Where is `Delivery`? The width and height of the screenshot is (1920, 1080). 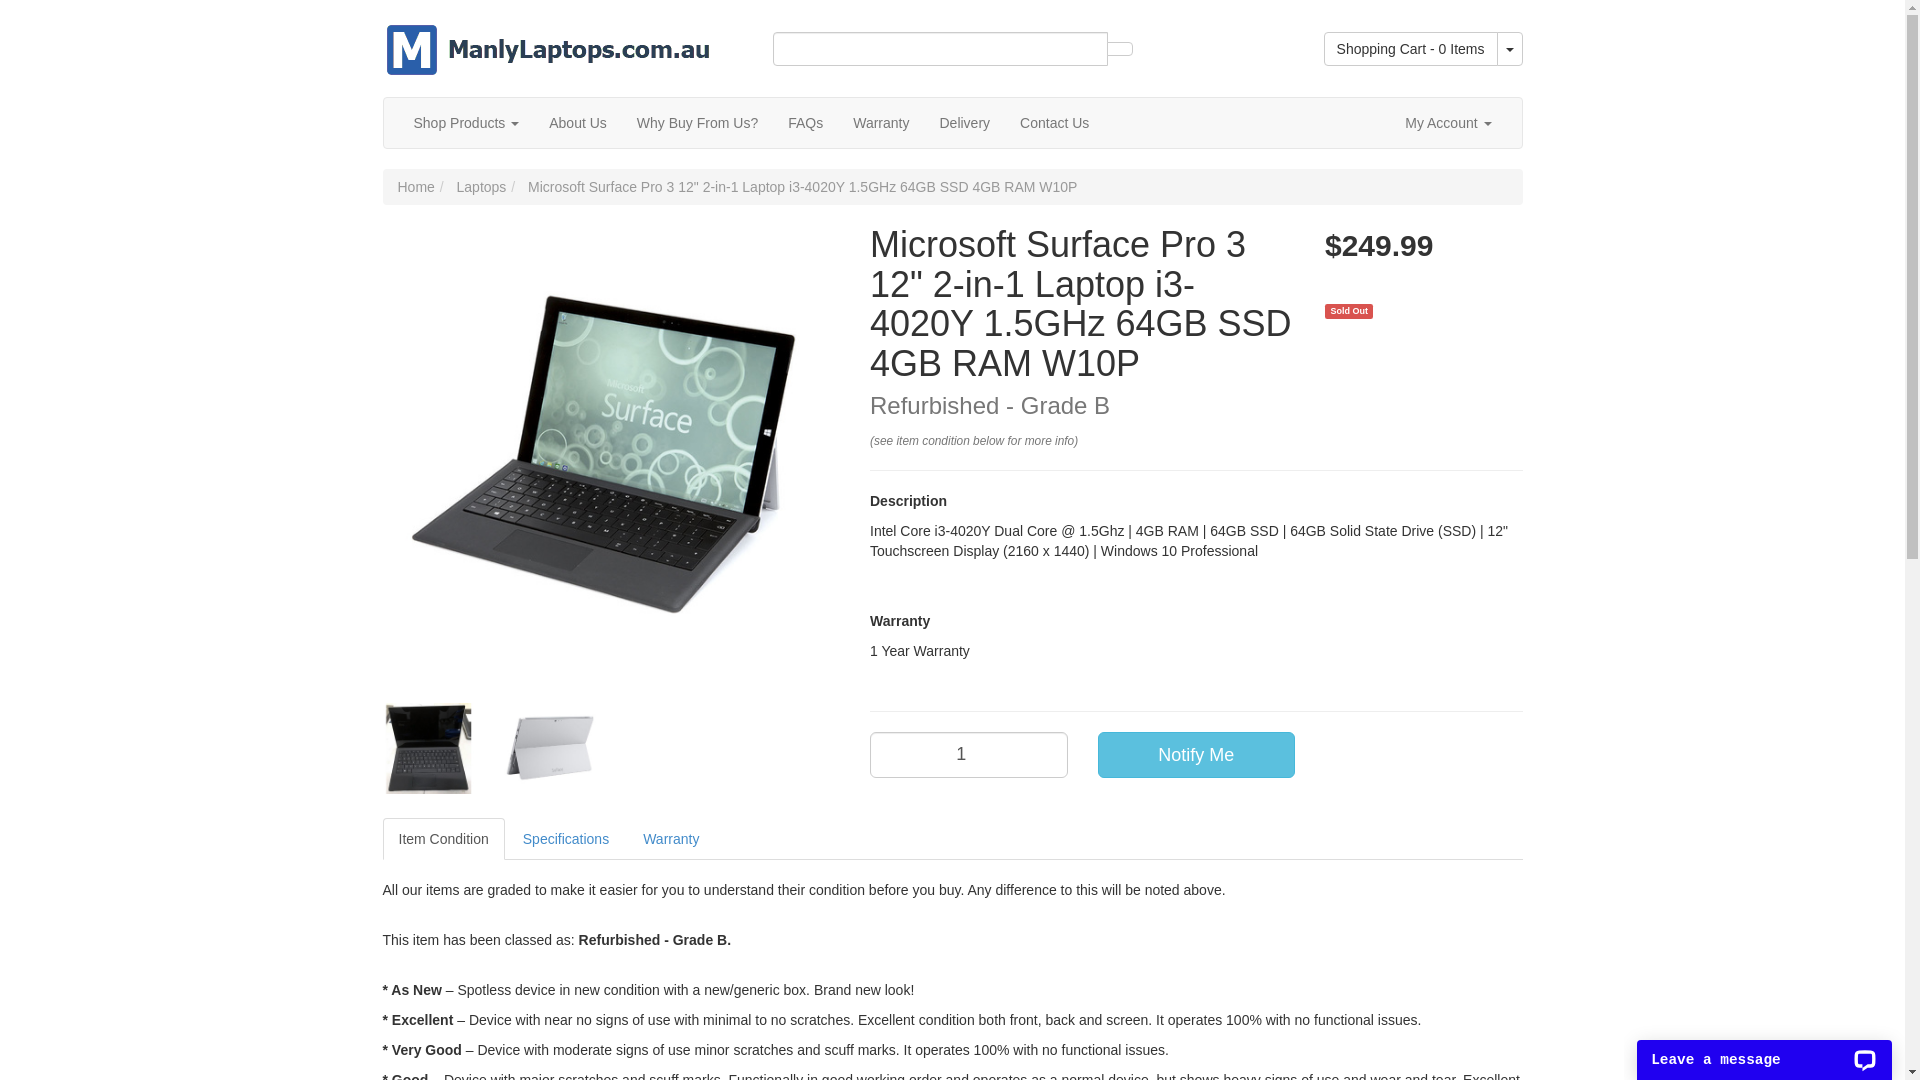
Delivery is located at coordinates (964, 123).